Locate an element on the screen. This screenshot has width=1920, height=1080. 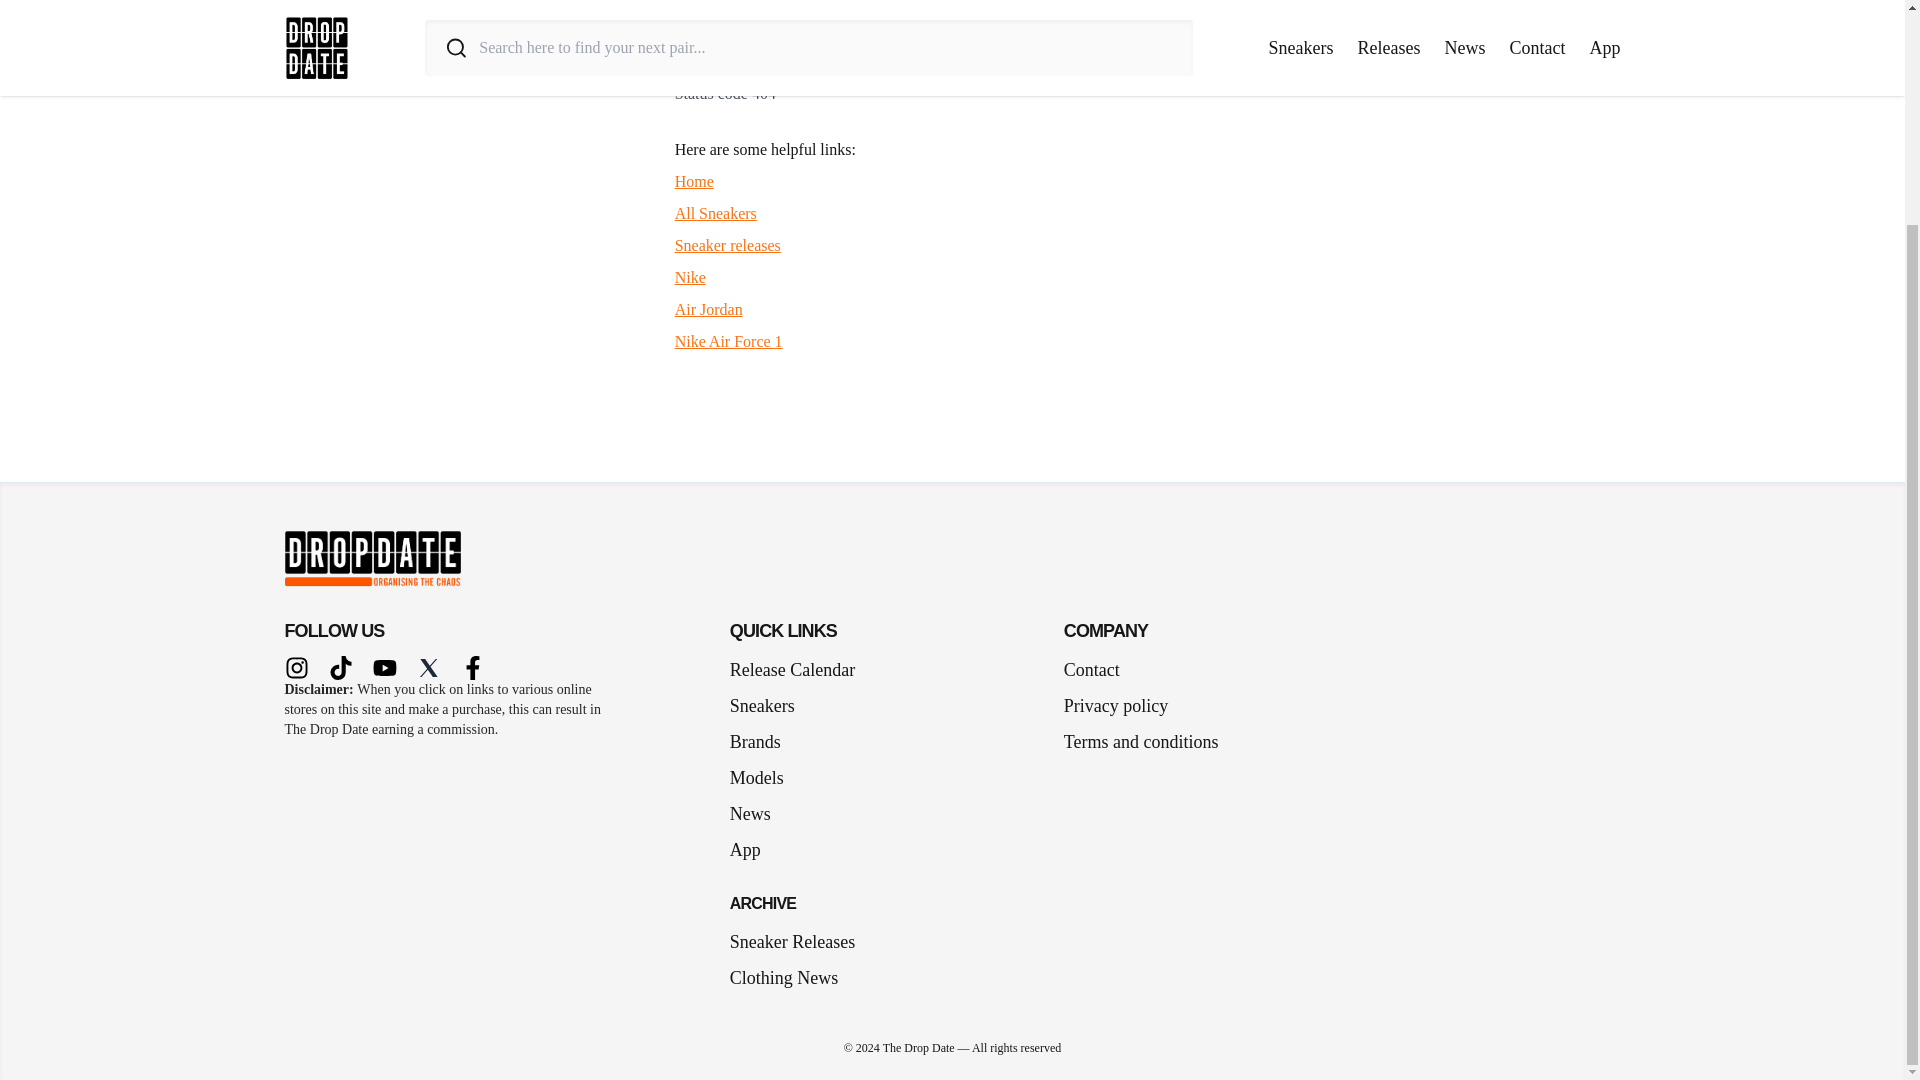
Sneaker releases is located at coordinates (728, 244).